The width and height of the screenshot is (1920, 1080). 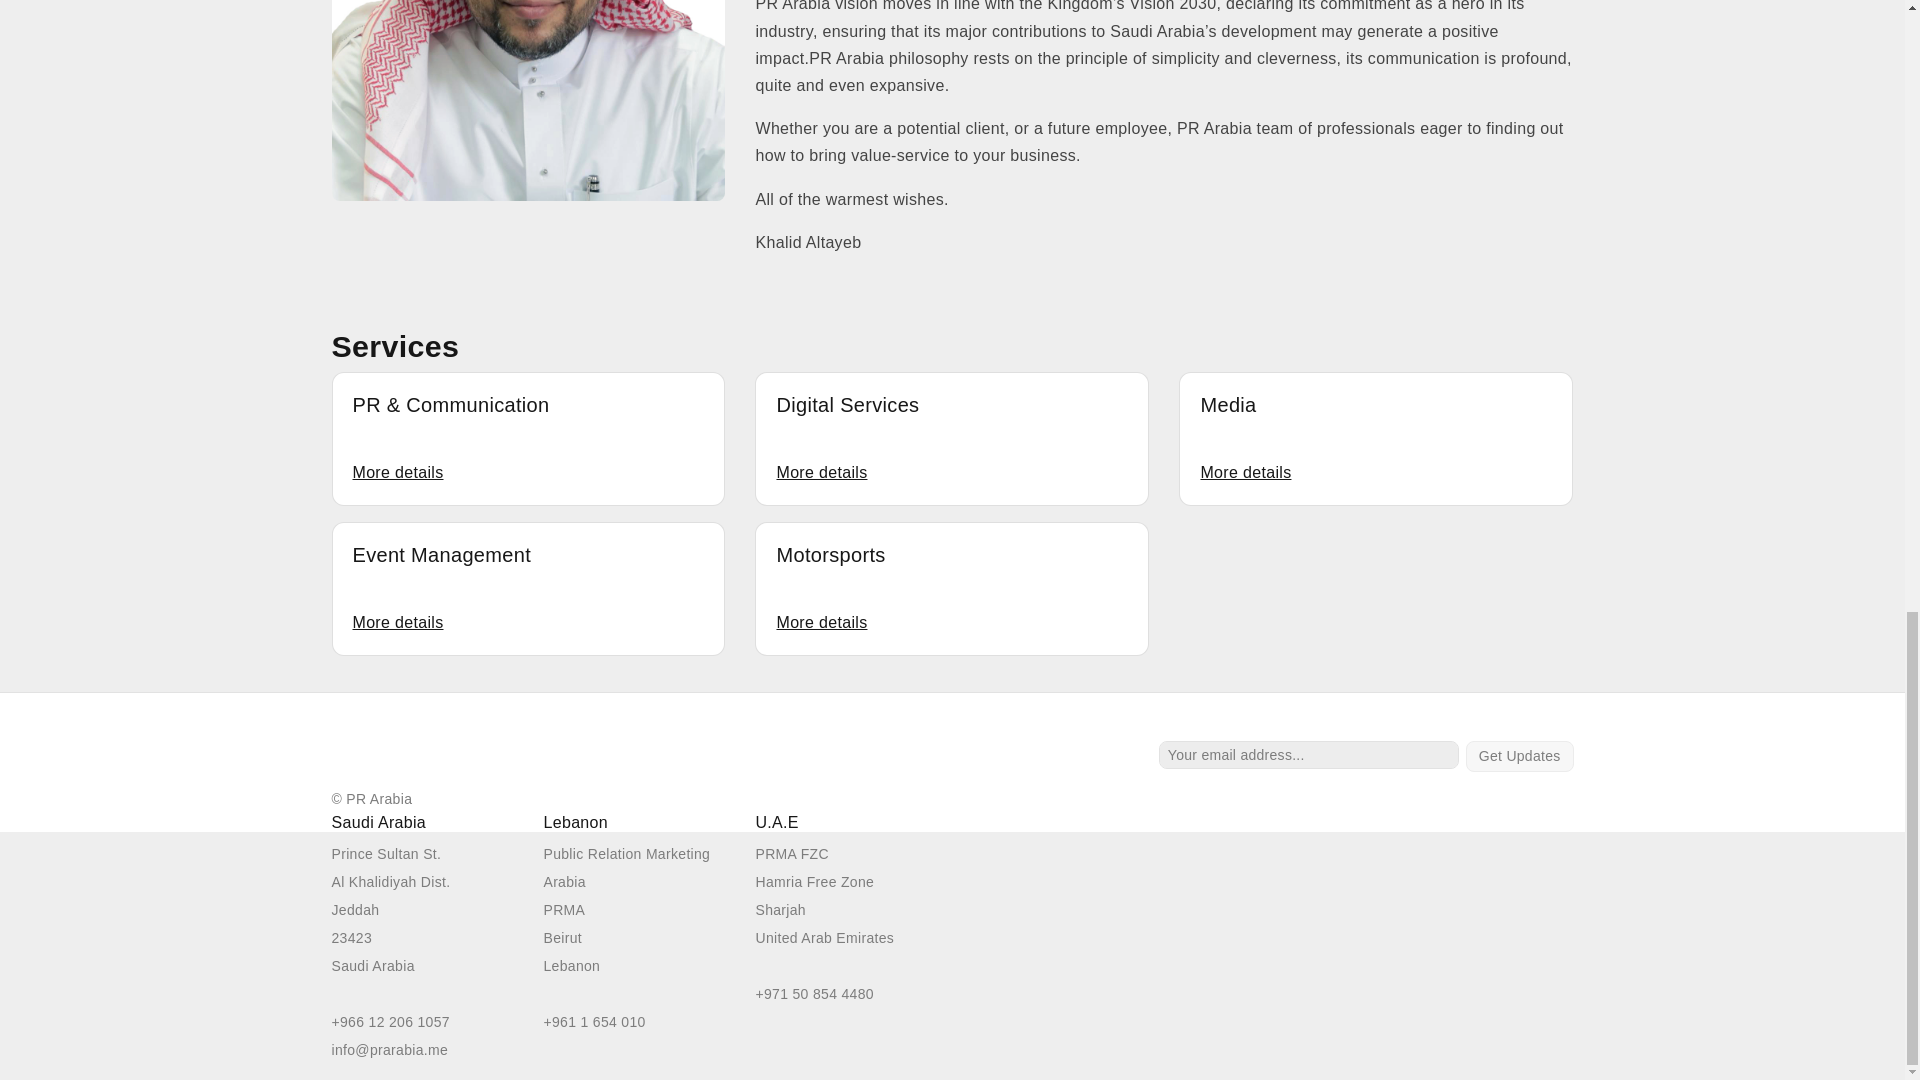 What do you see at coordinates (1245, 472) in the screenshot?
I see `More details` at bounding box center [1245, 472].